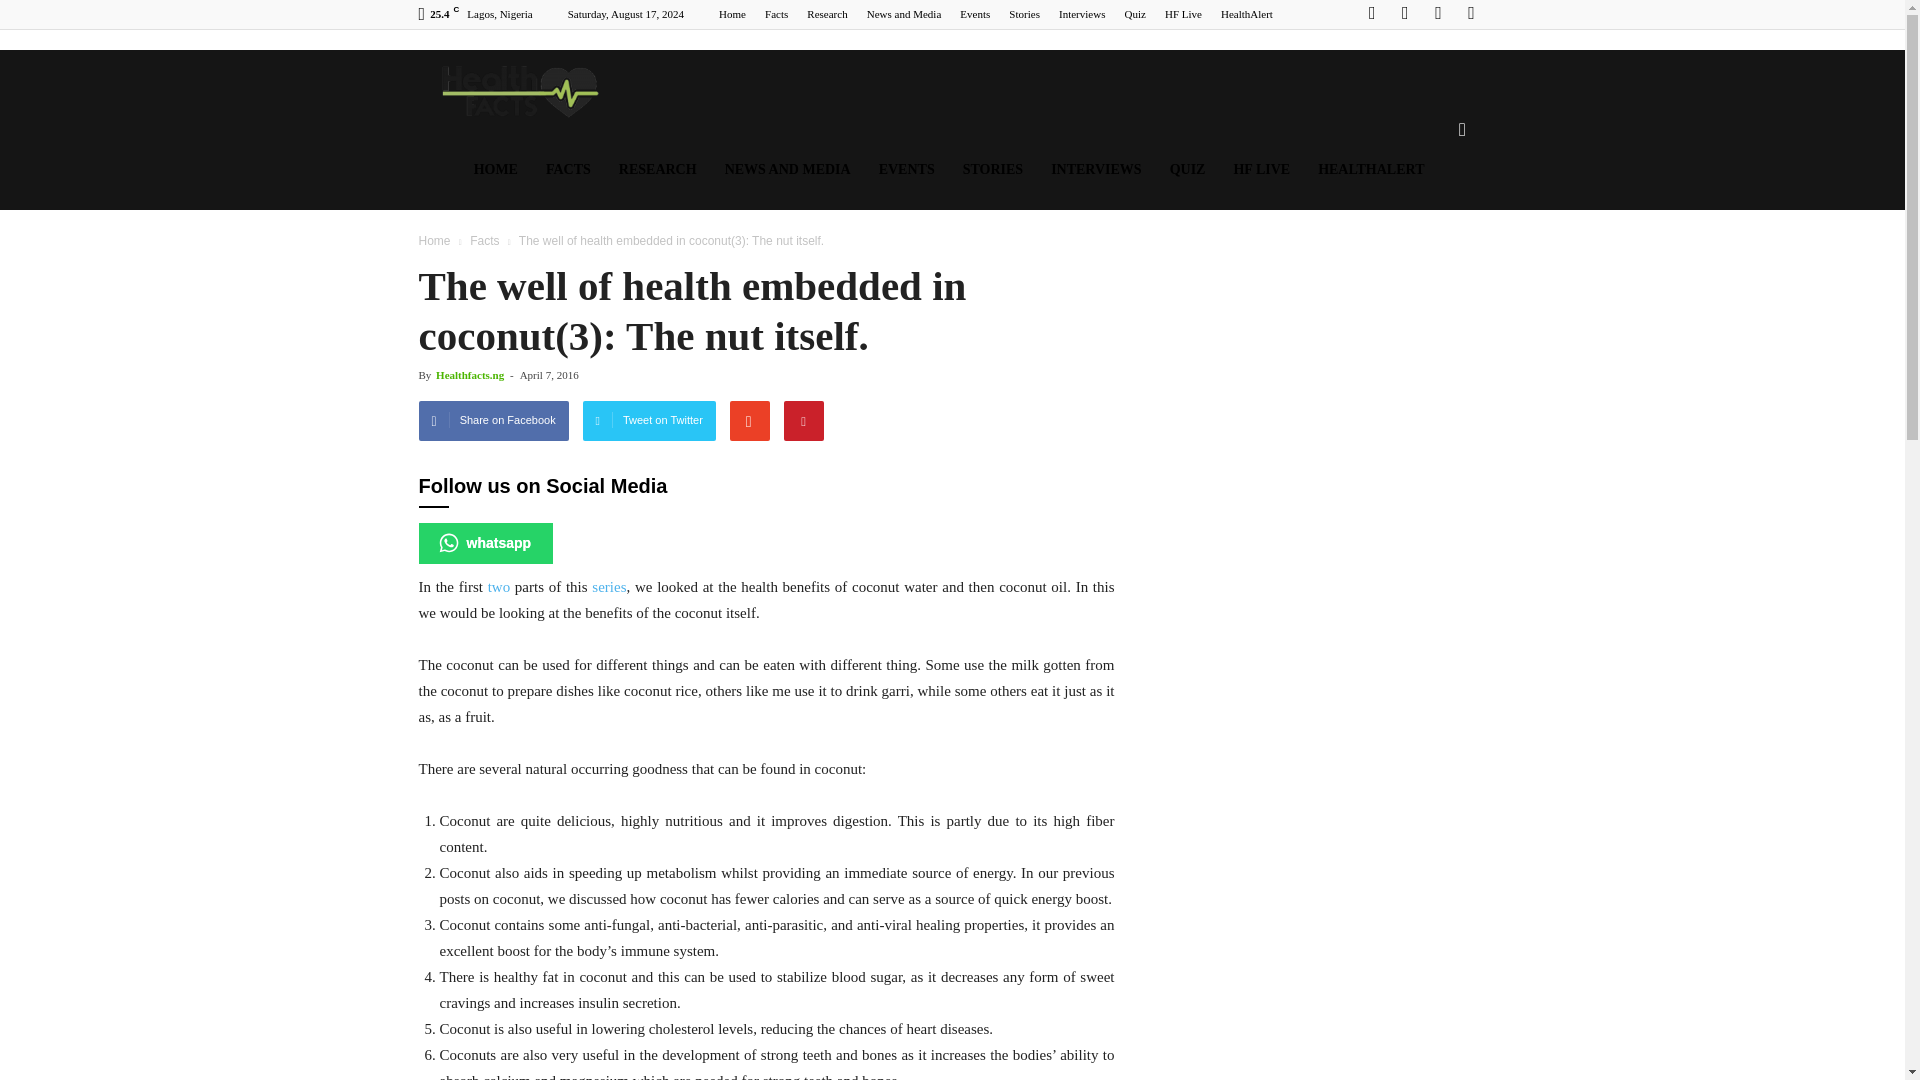 This screenshot has width=1920, height=1080. Describe the element at coordinates (486, 241) in the screenshot. I see `View all posts in Facts` at that location.